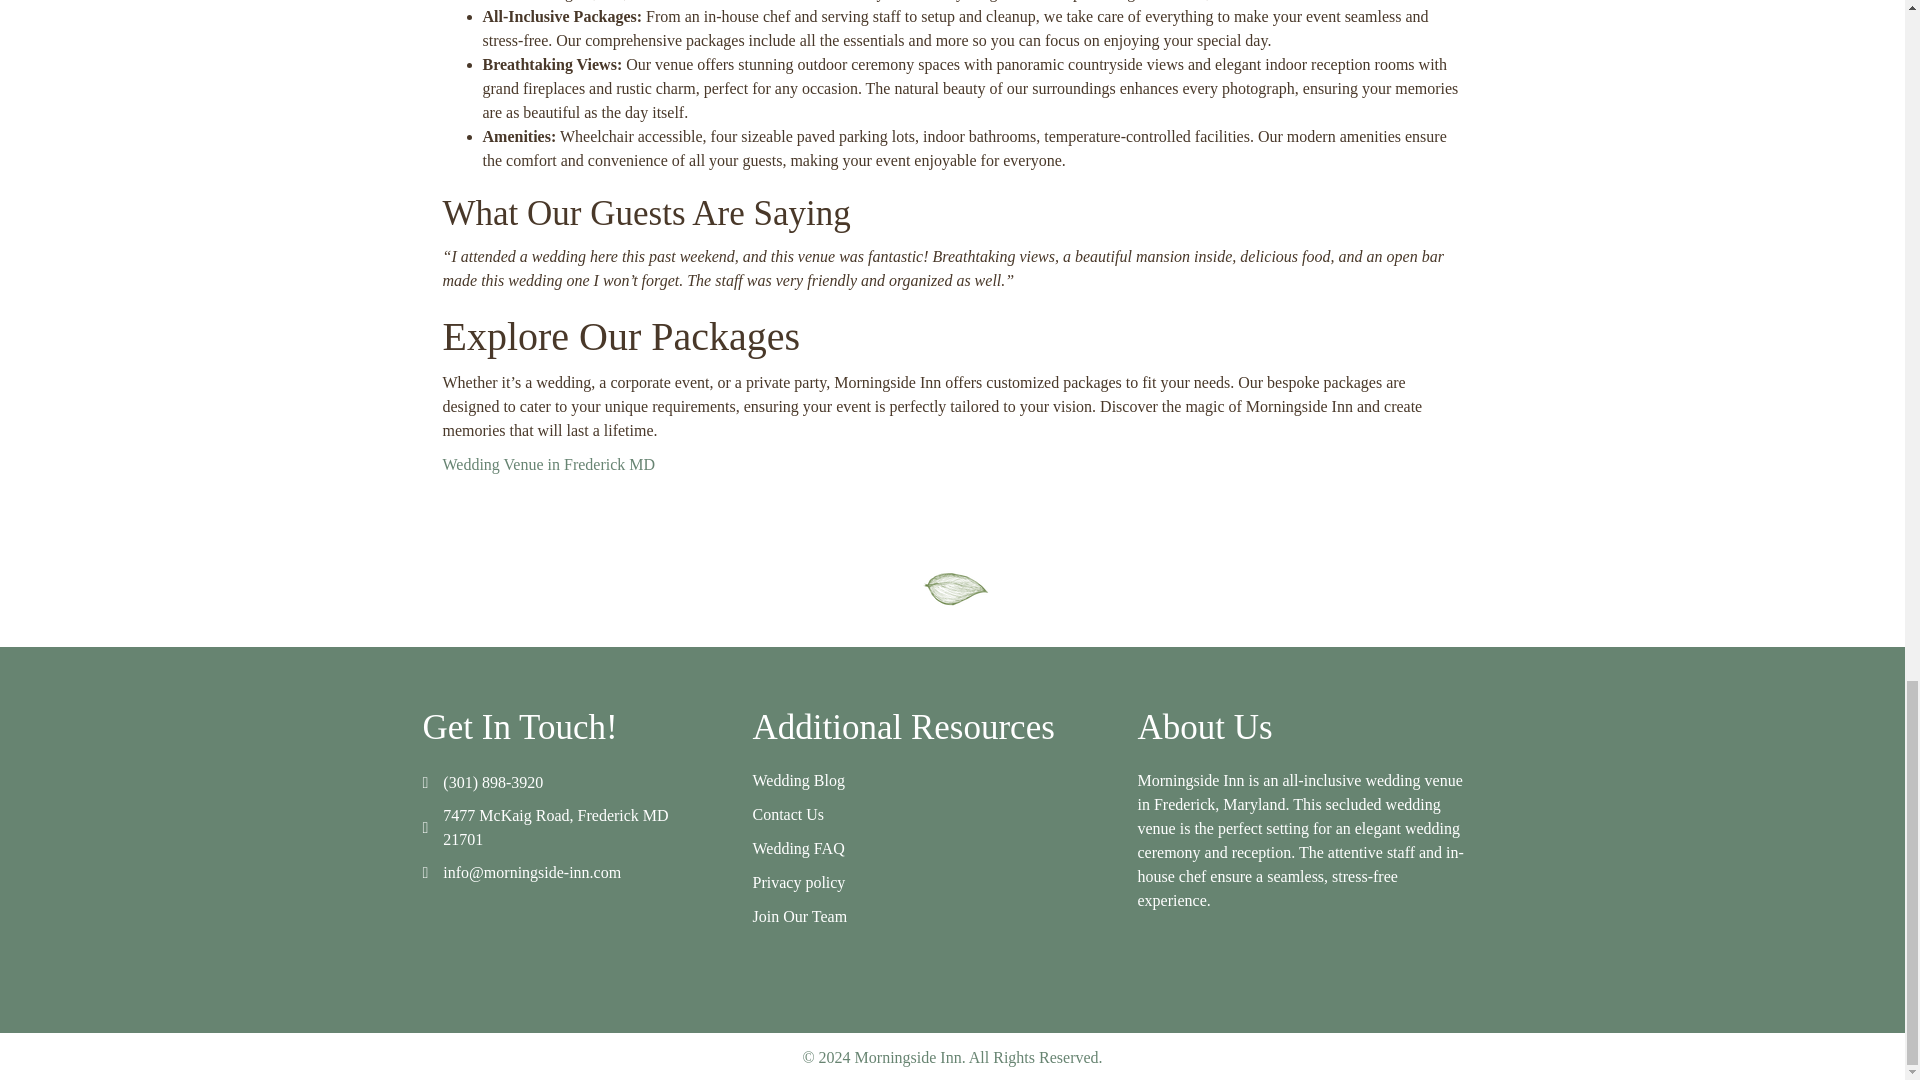  What do you see at coordinates (798, 882) in the screenshot?
I see `Privacy policy` at bounding box center [798, 882].